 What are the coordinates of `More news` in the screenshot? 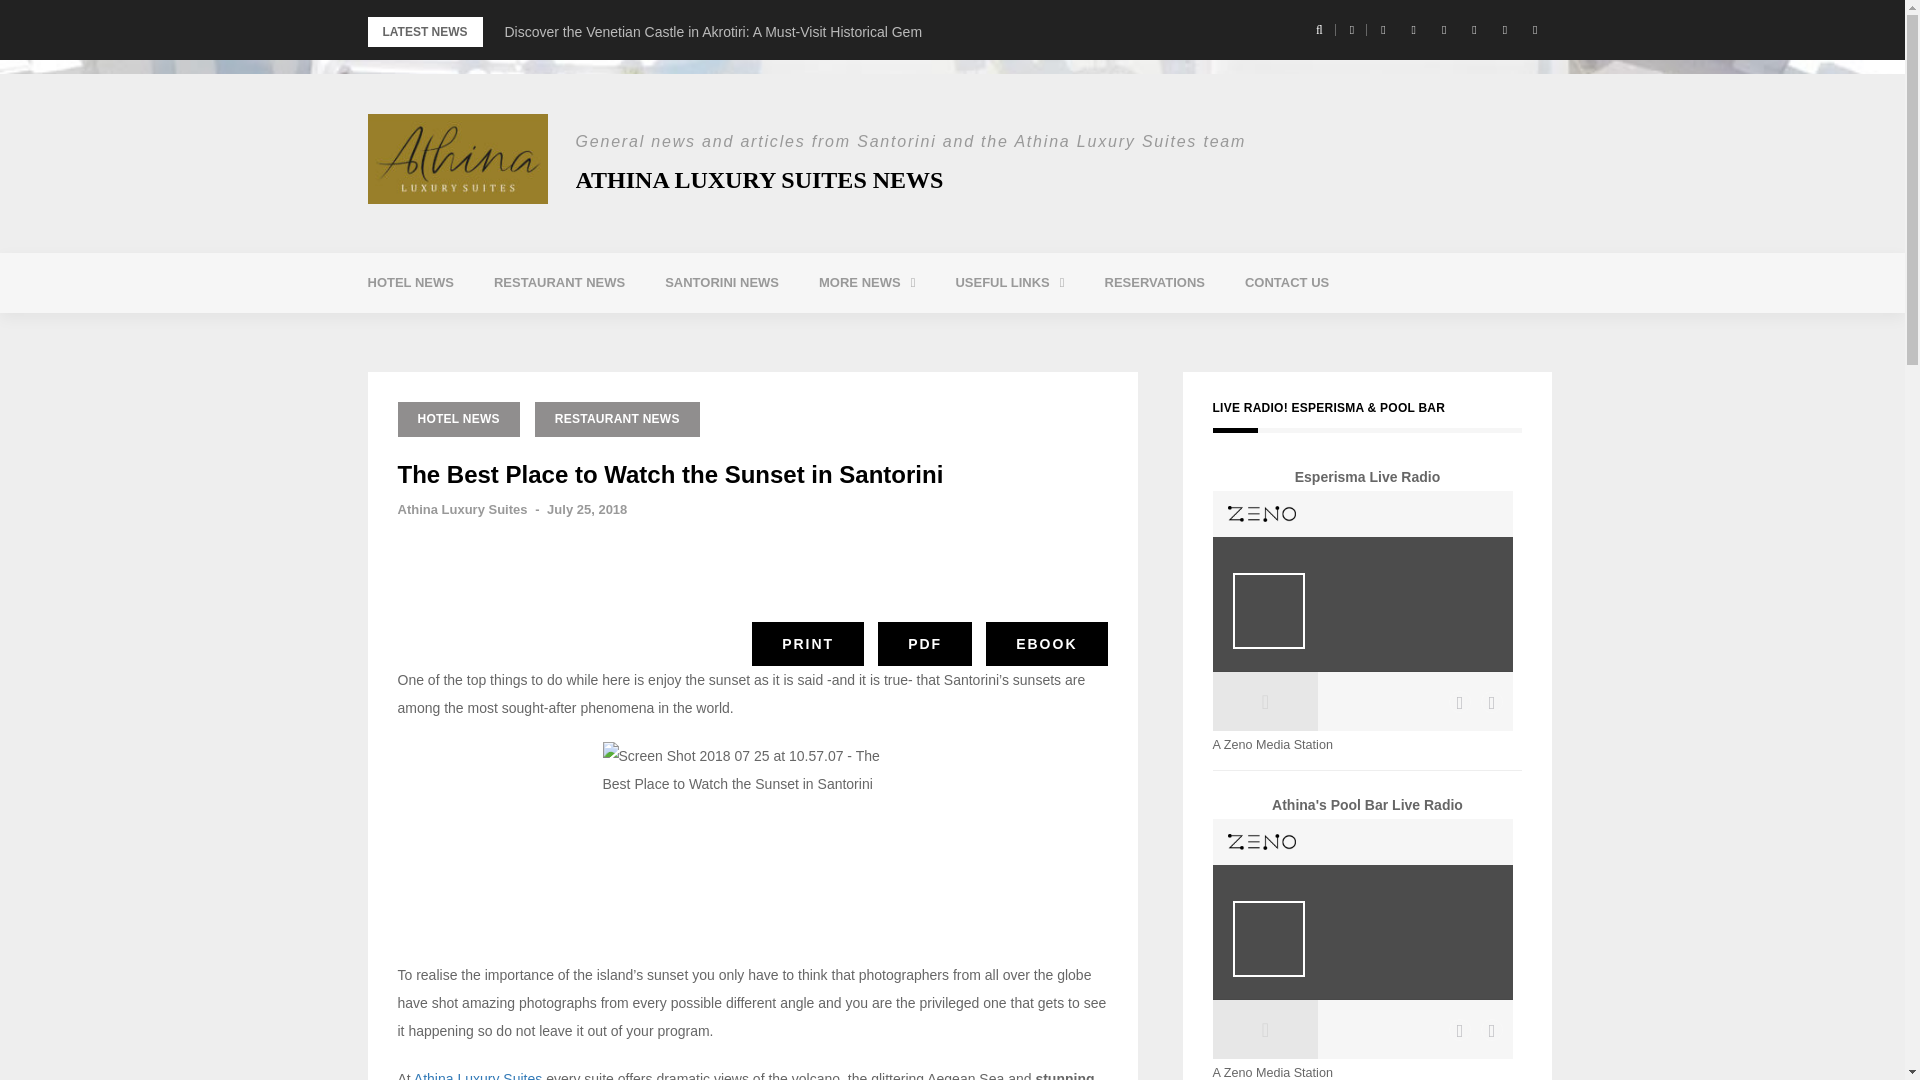 It's located at (866, 282).